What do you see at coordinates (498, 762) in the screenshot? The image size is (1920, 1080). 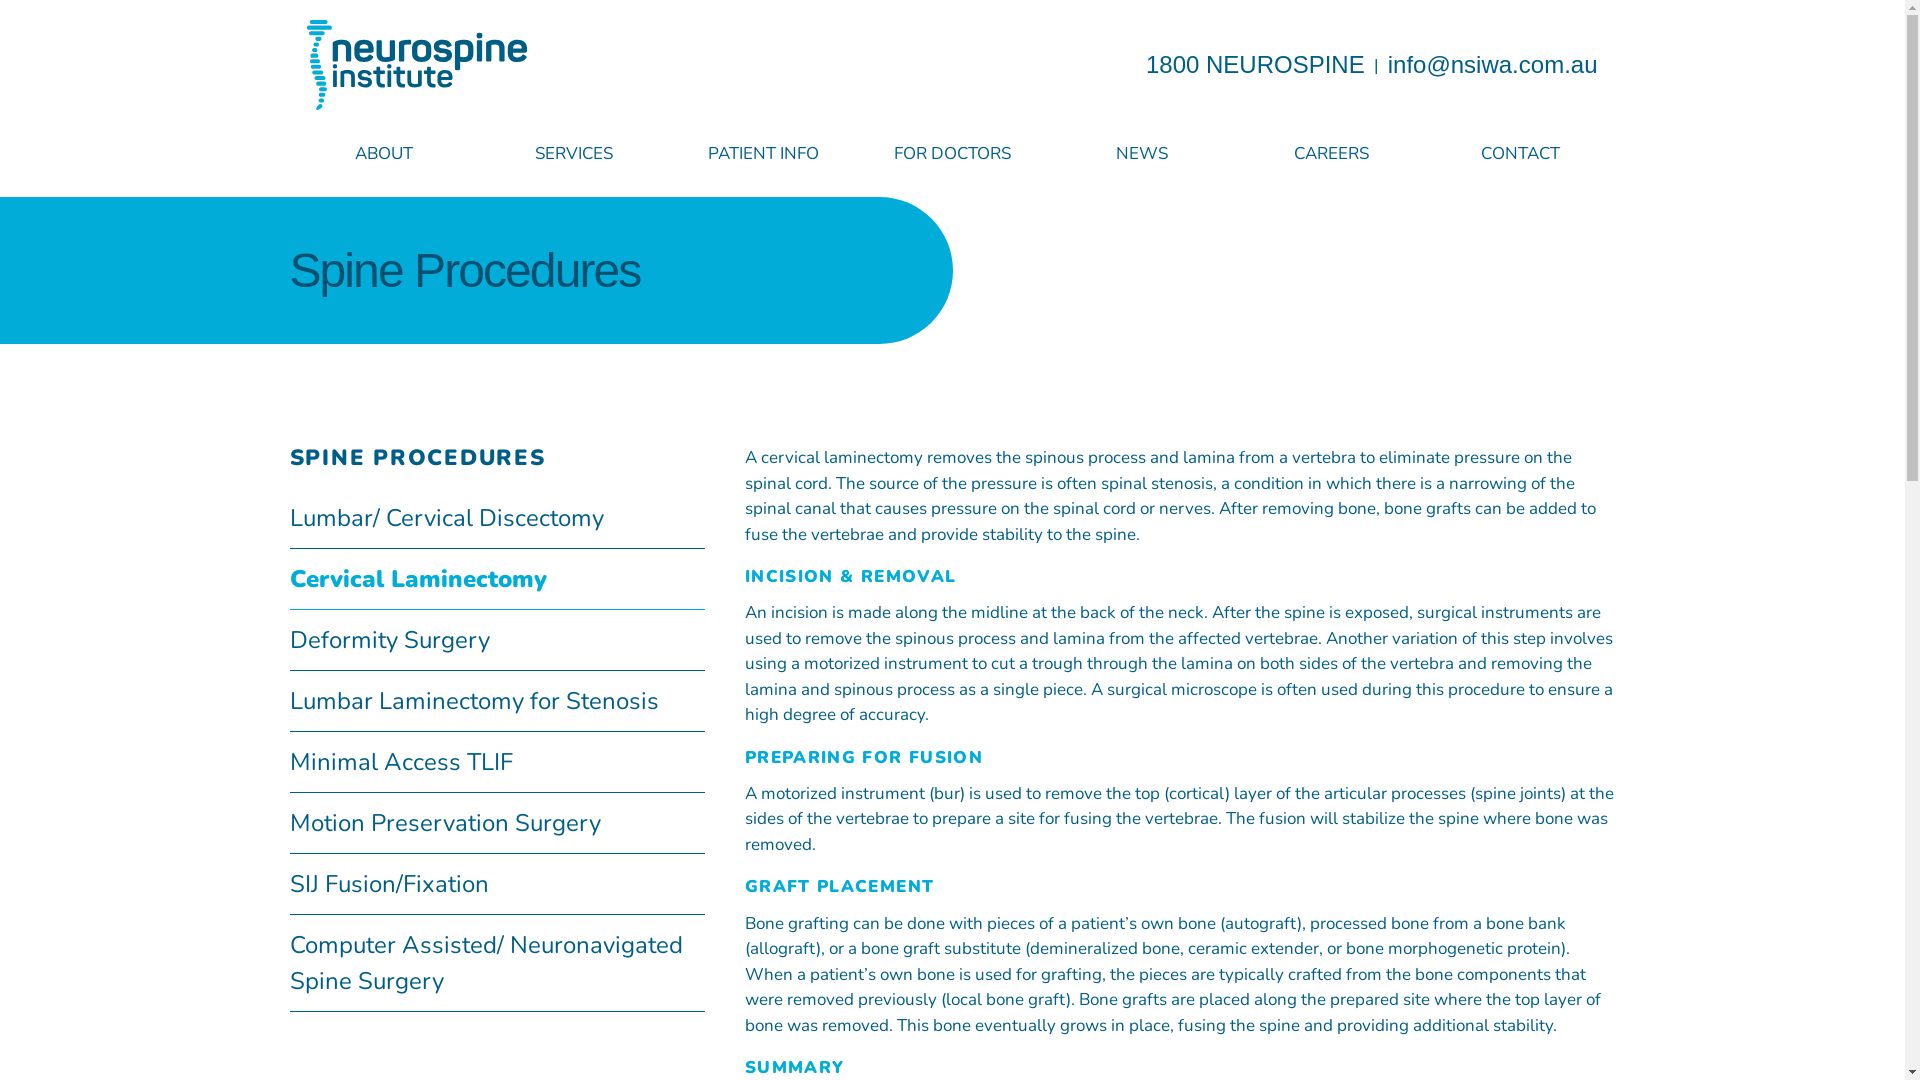 I see `Minimal Access TLIF` at bounding box center [498, 762].